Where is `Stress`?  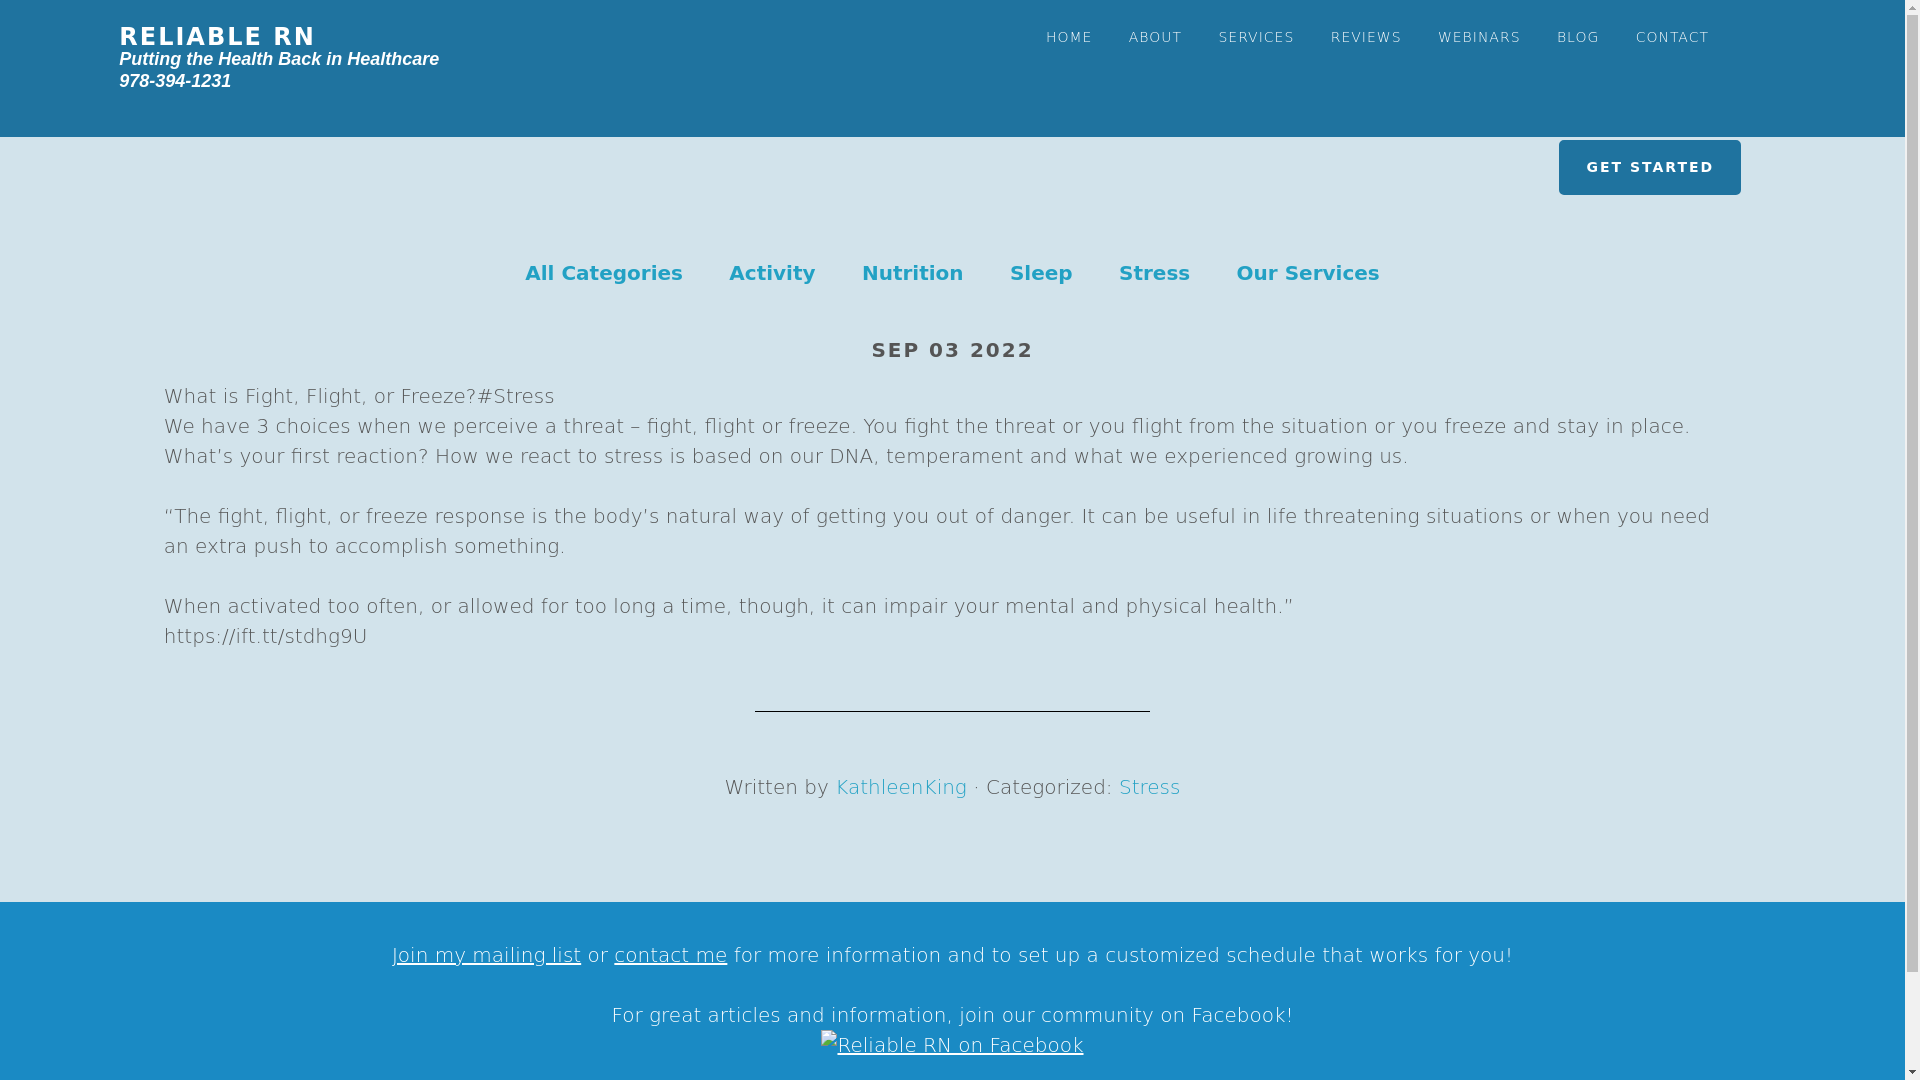 Stress is located at coordinates (1154, 273).